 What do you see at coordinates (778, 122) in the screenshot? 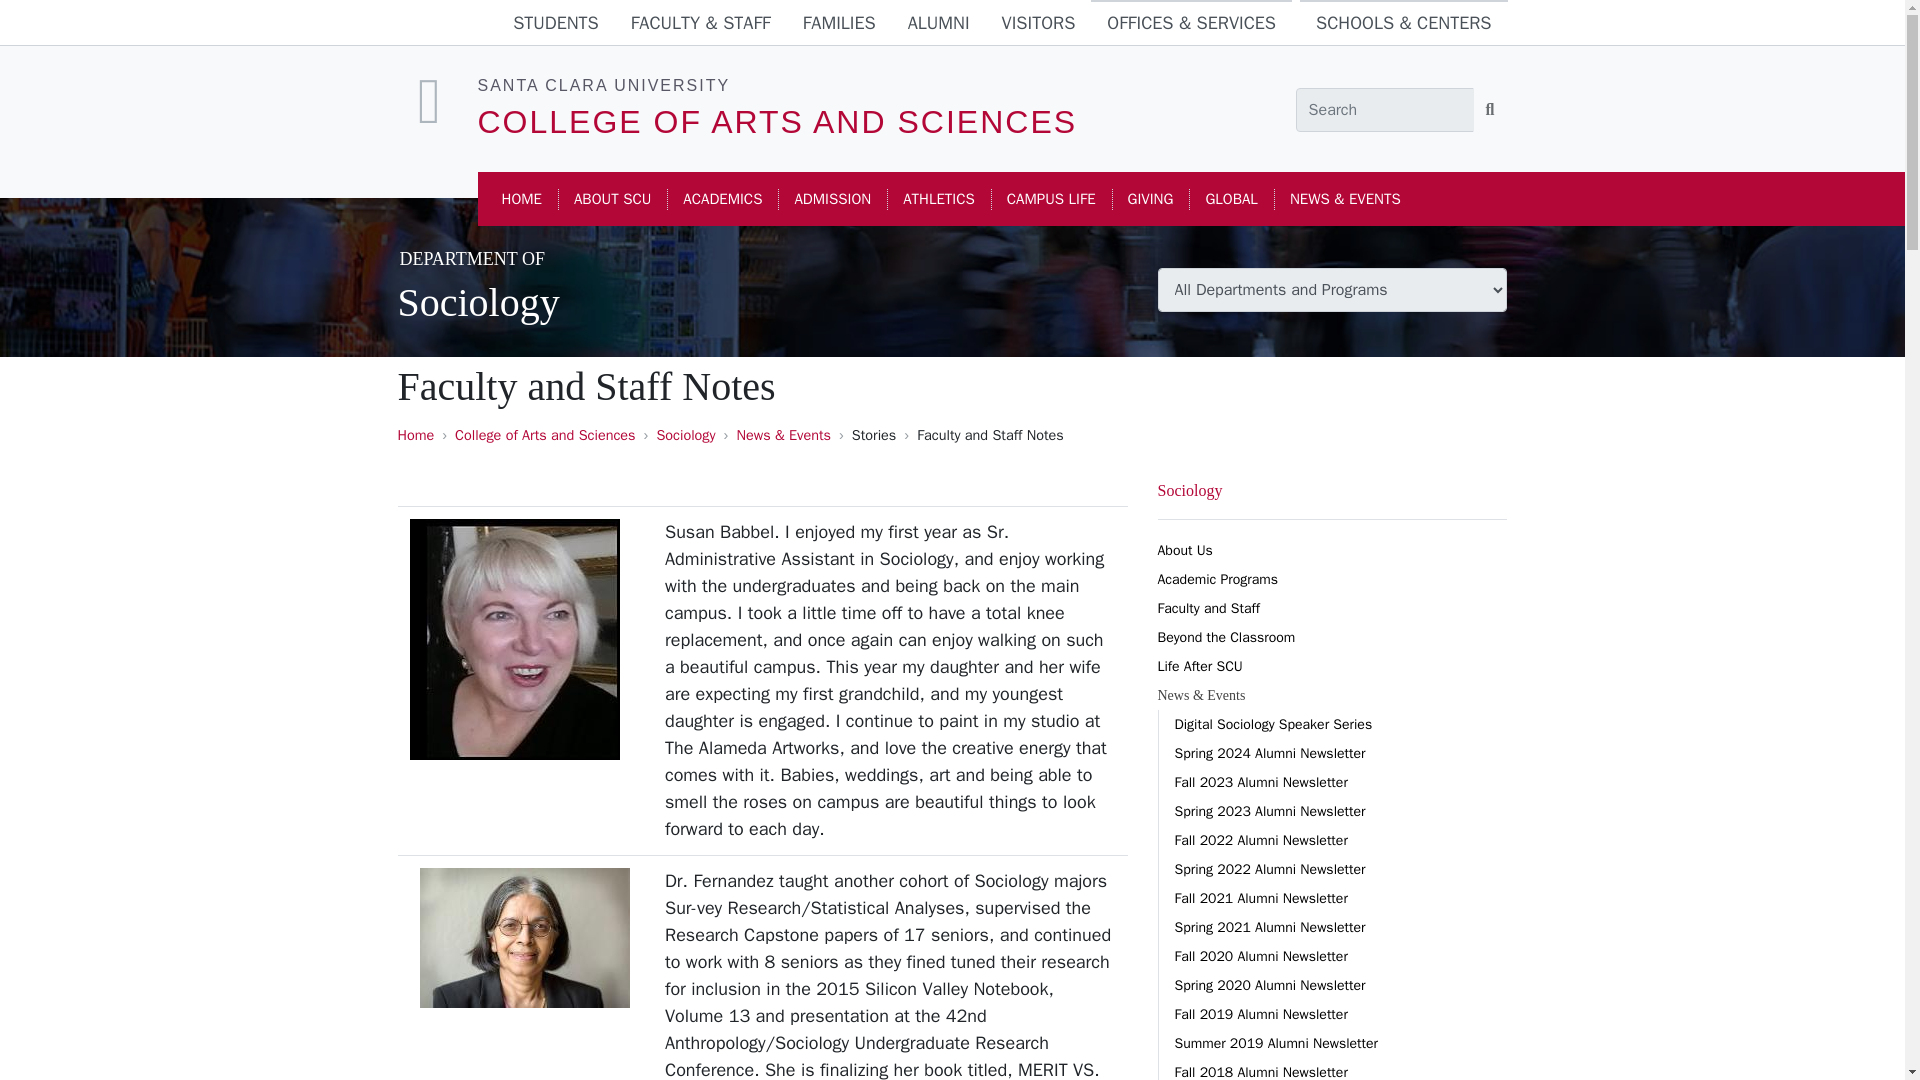
I see `COLLEGE OF ARTS AND SCIENCES` at bounding box center [778, 122].